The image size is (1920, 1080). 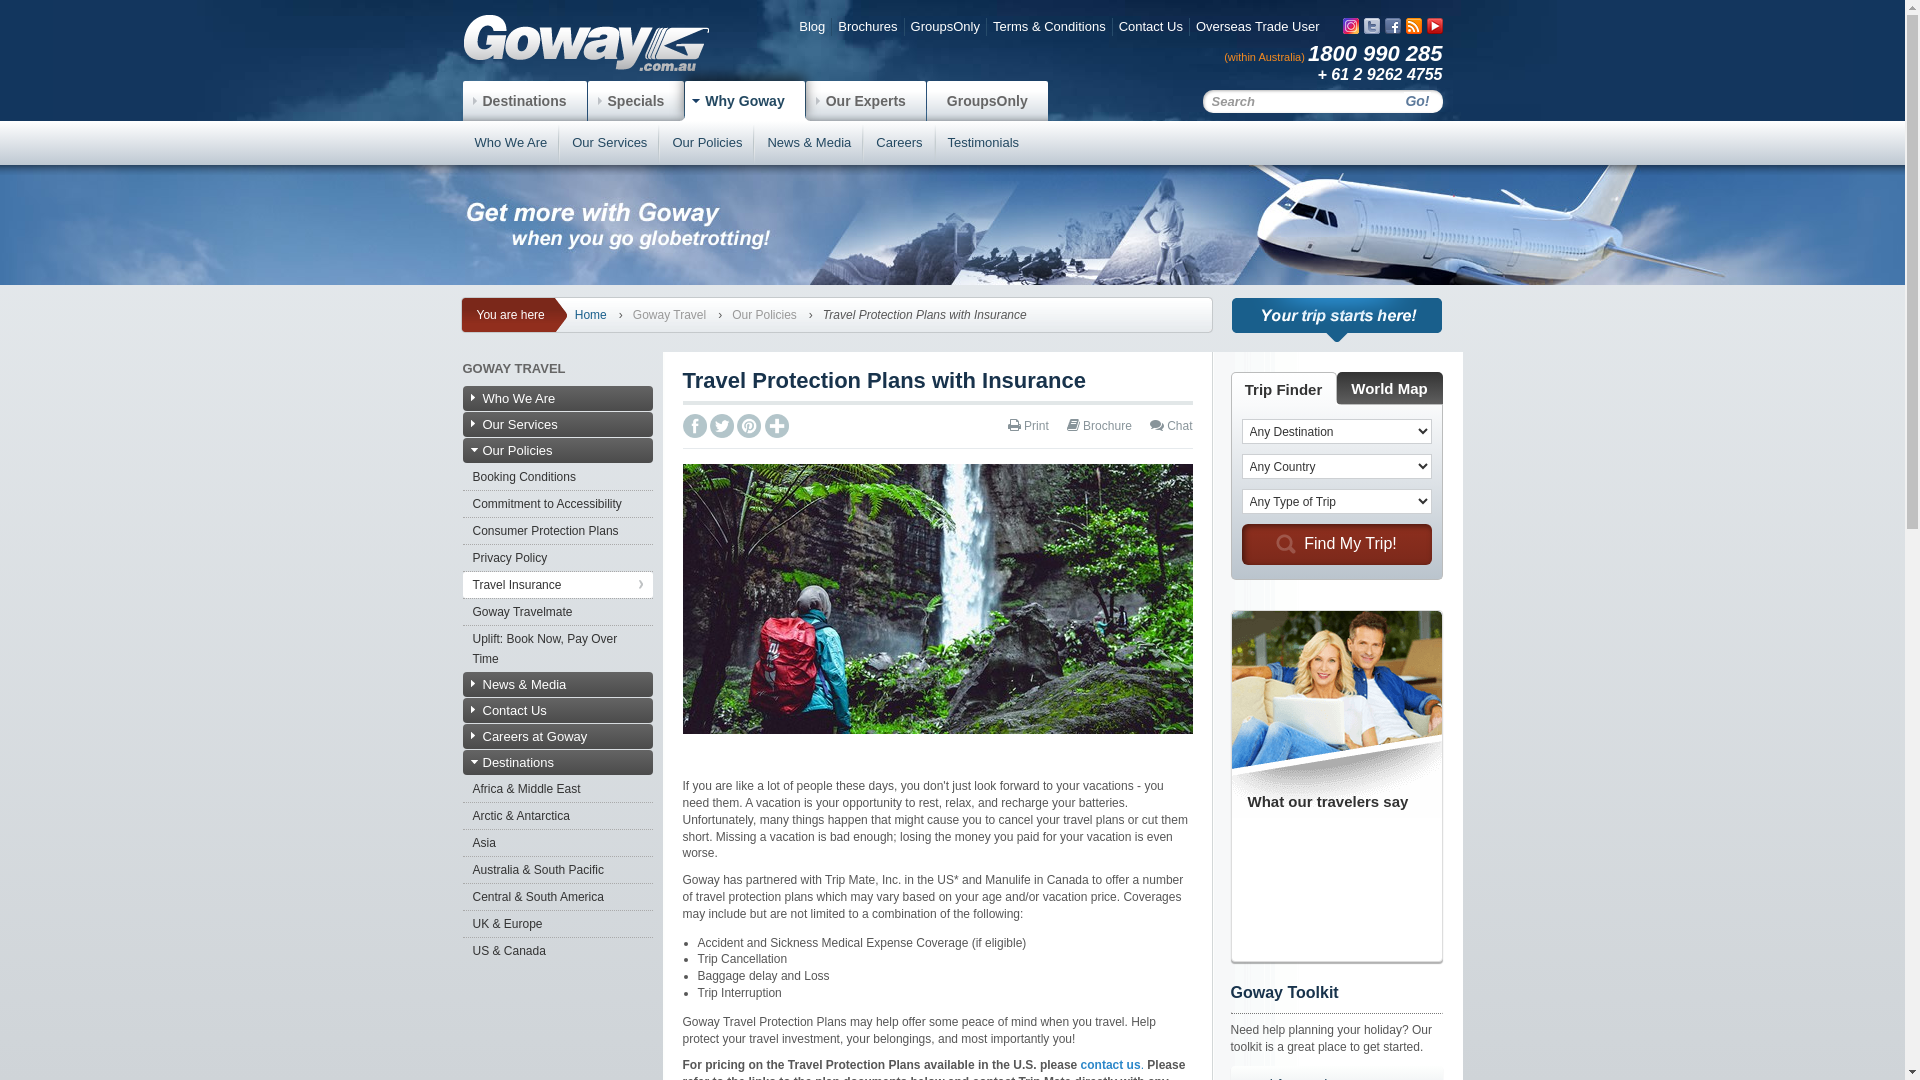 I want to click on contact us, so click(x=1111, y=1065).